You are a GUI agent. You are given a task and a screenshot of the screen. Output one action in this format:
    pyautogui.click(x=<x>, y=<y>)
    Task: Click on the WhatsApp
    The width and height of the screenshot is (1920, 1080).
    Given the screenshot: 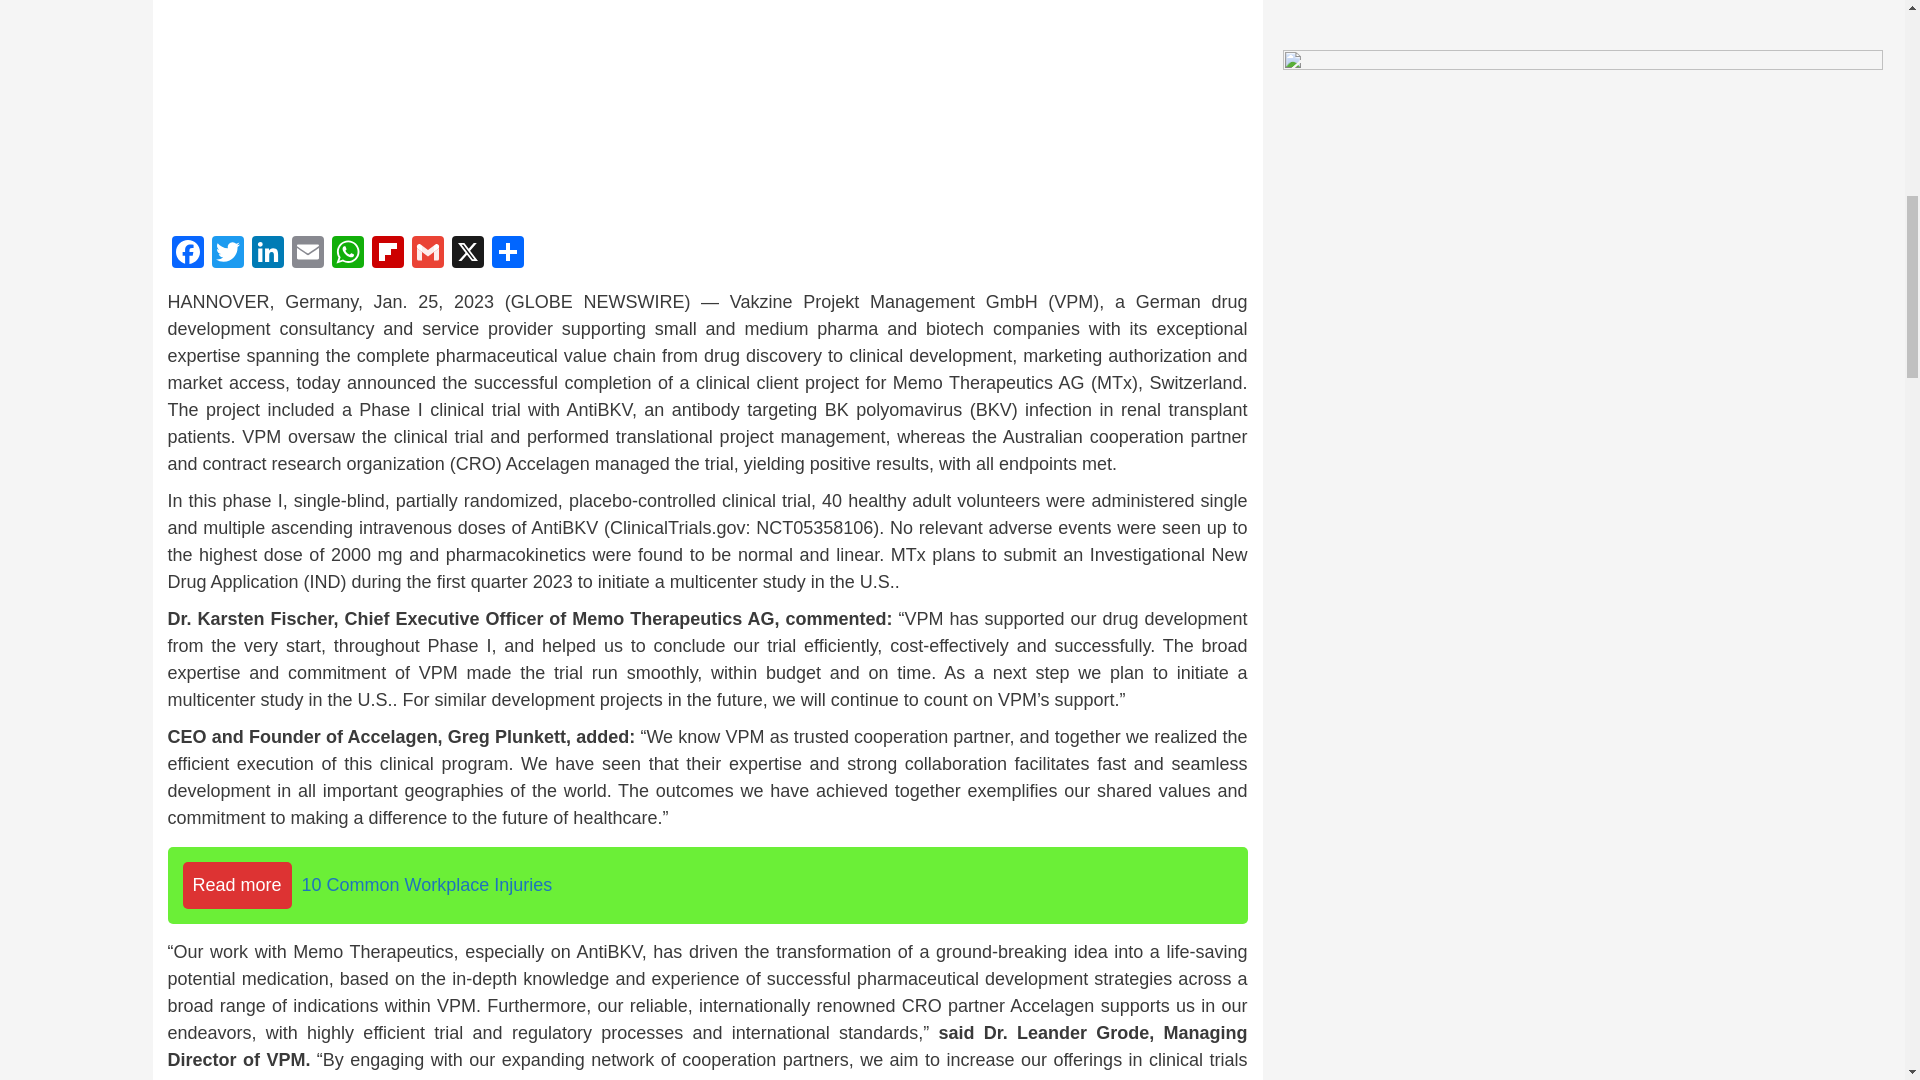 What is the action you would take?
    pyautogui.click(x=348, y=254)
    